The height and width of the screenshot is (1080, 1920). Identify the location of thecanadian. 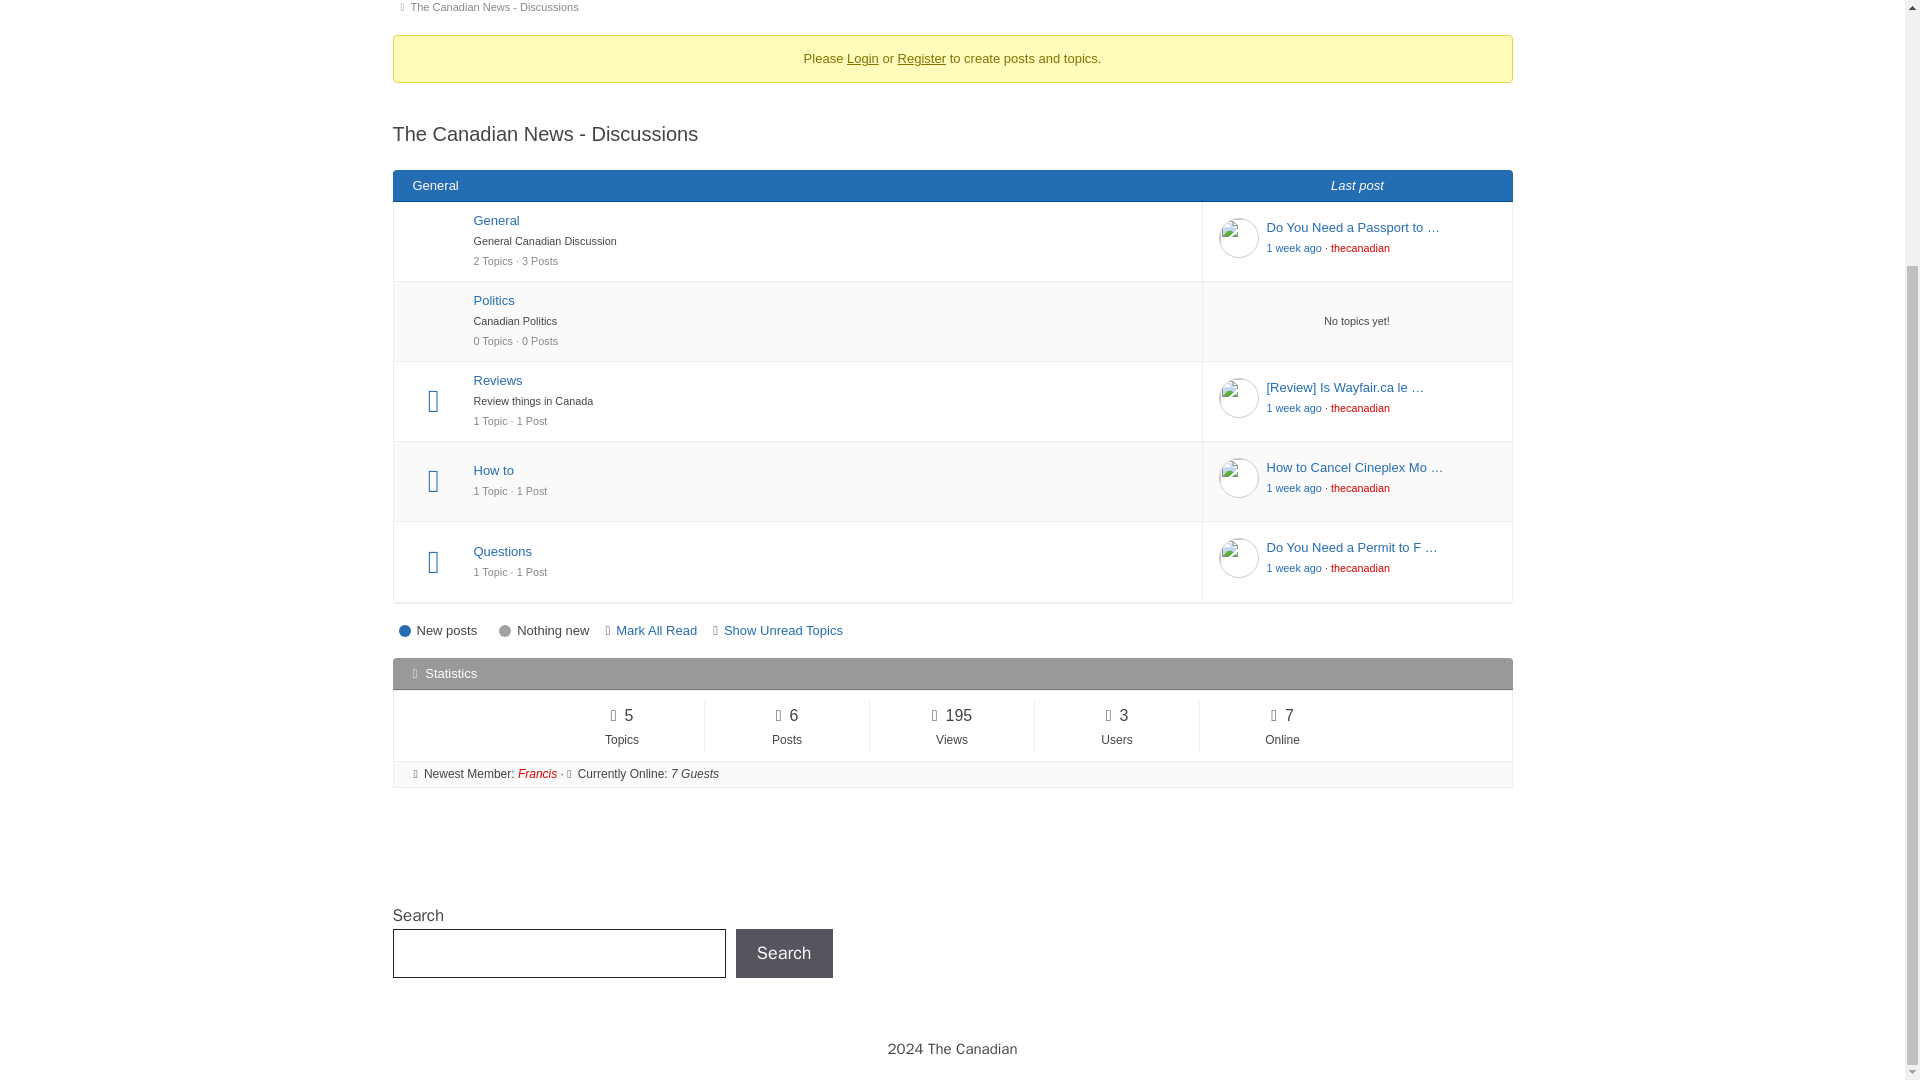
(1360, 247).